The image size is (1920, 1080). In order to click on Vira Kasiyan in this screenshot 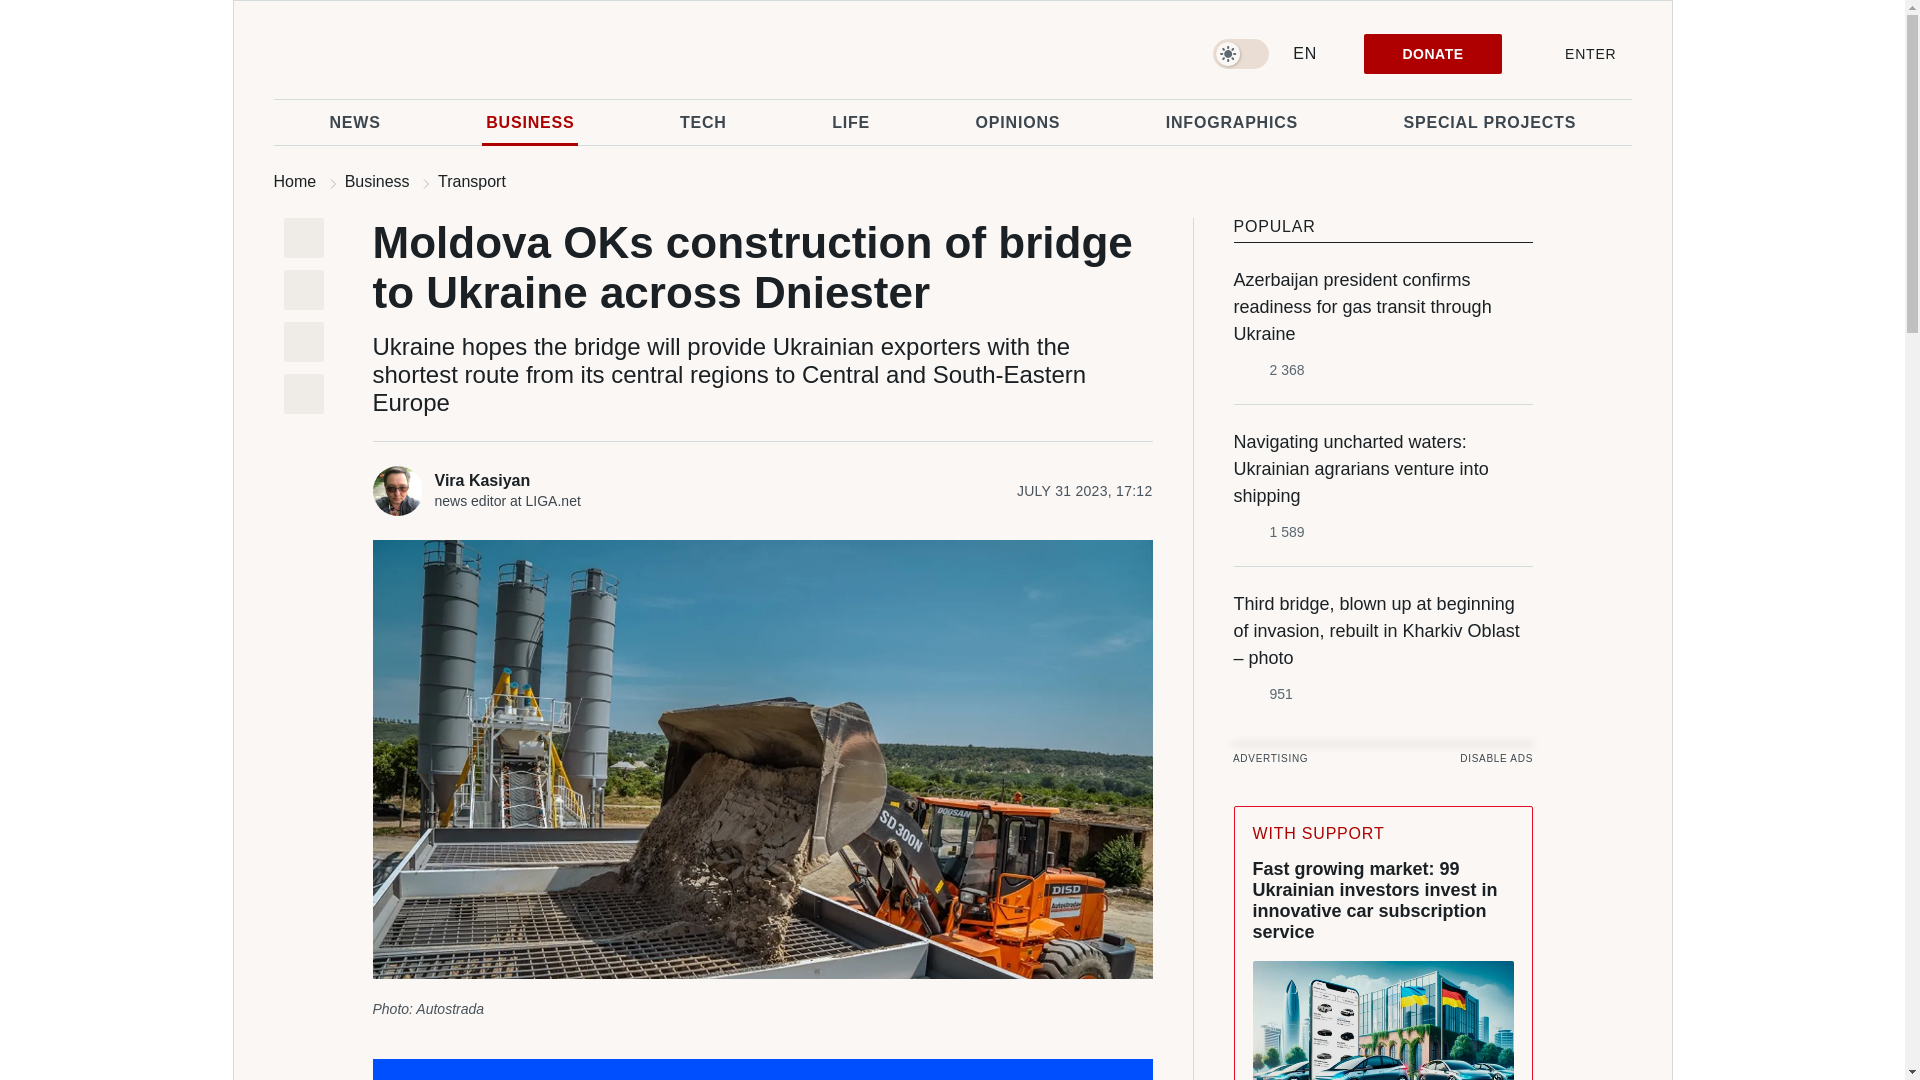, I will do `click(518, 480)`.